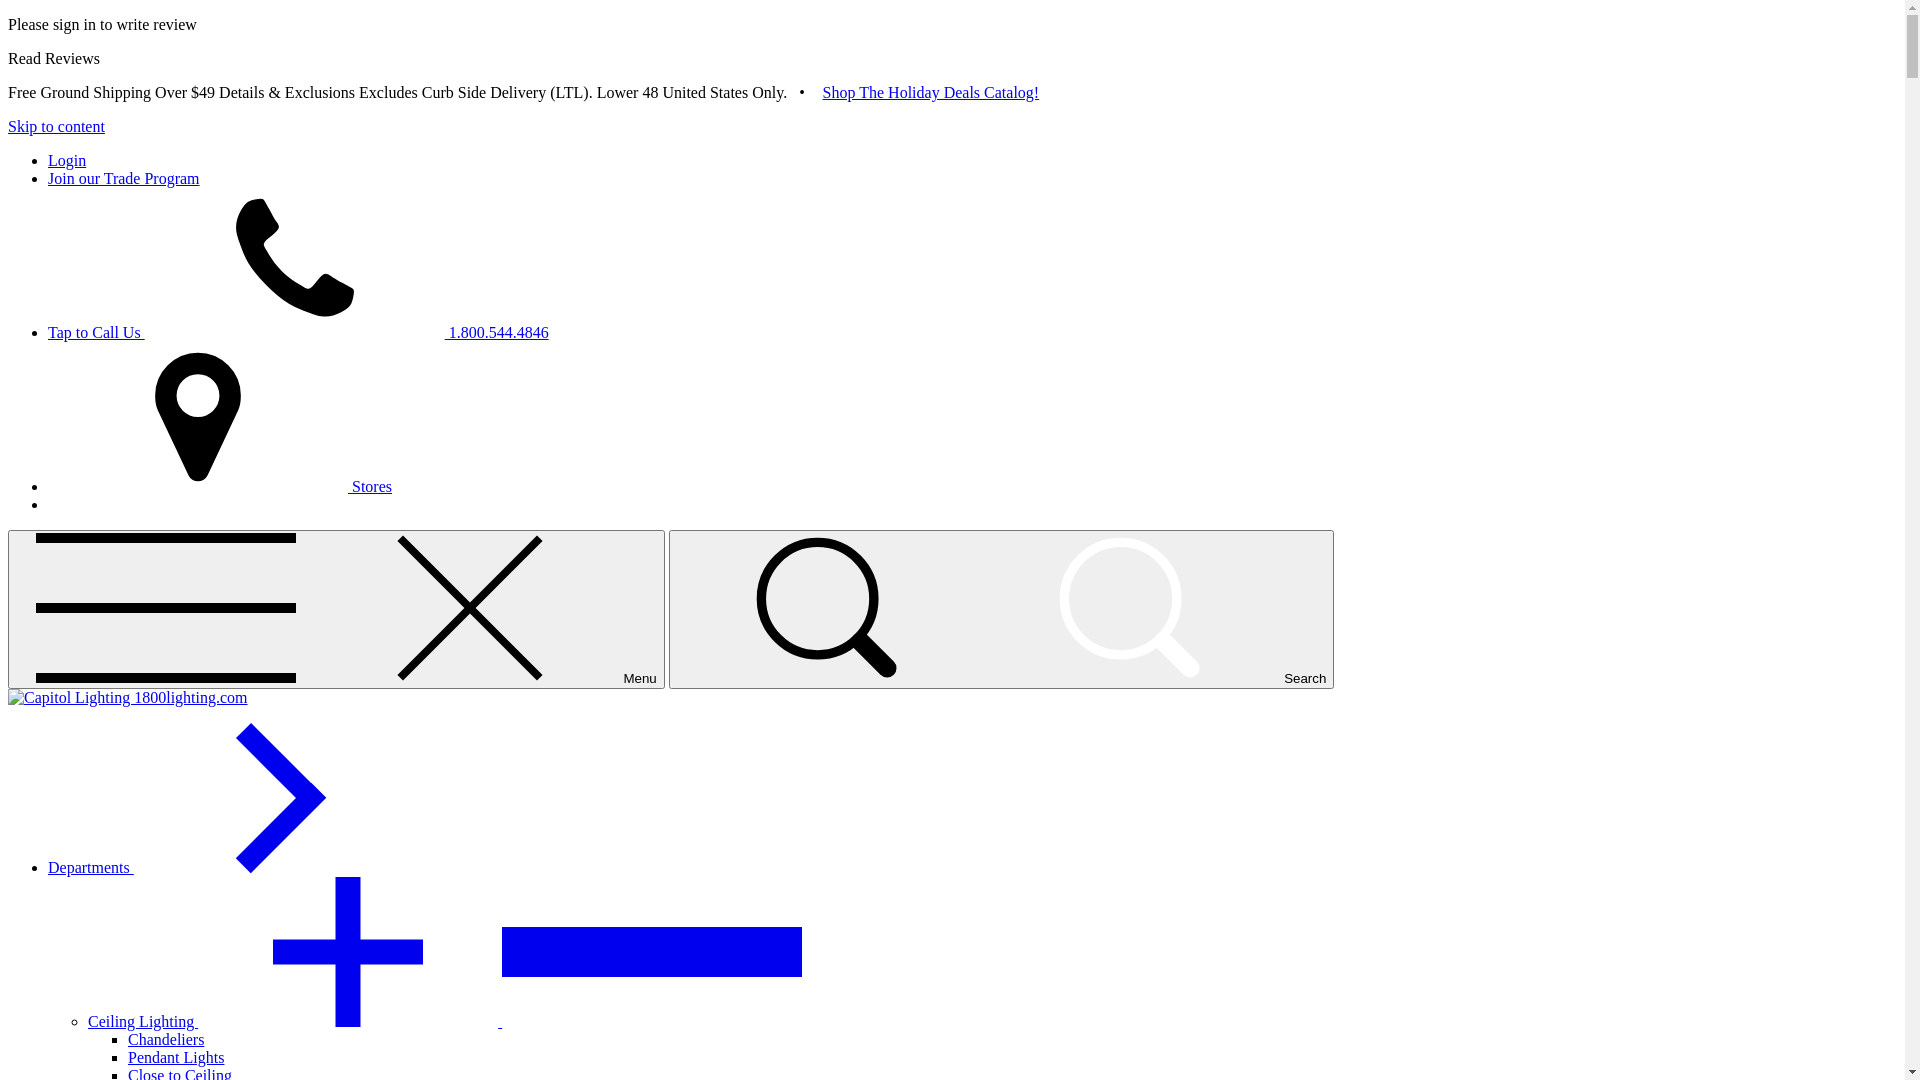 This screenshot has height=1080, width=1920. Describe the element at coordinates (166, 1040) in the screenshot. I see `Chandeliers` at that location.